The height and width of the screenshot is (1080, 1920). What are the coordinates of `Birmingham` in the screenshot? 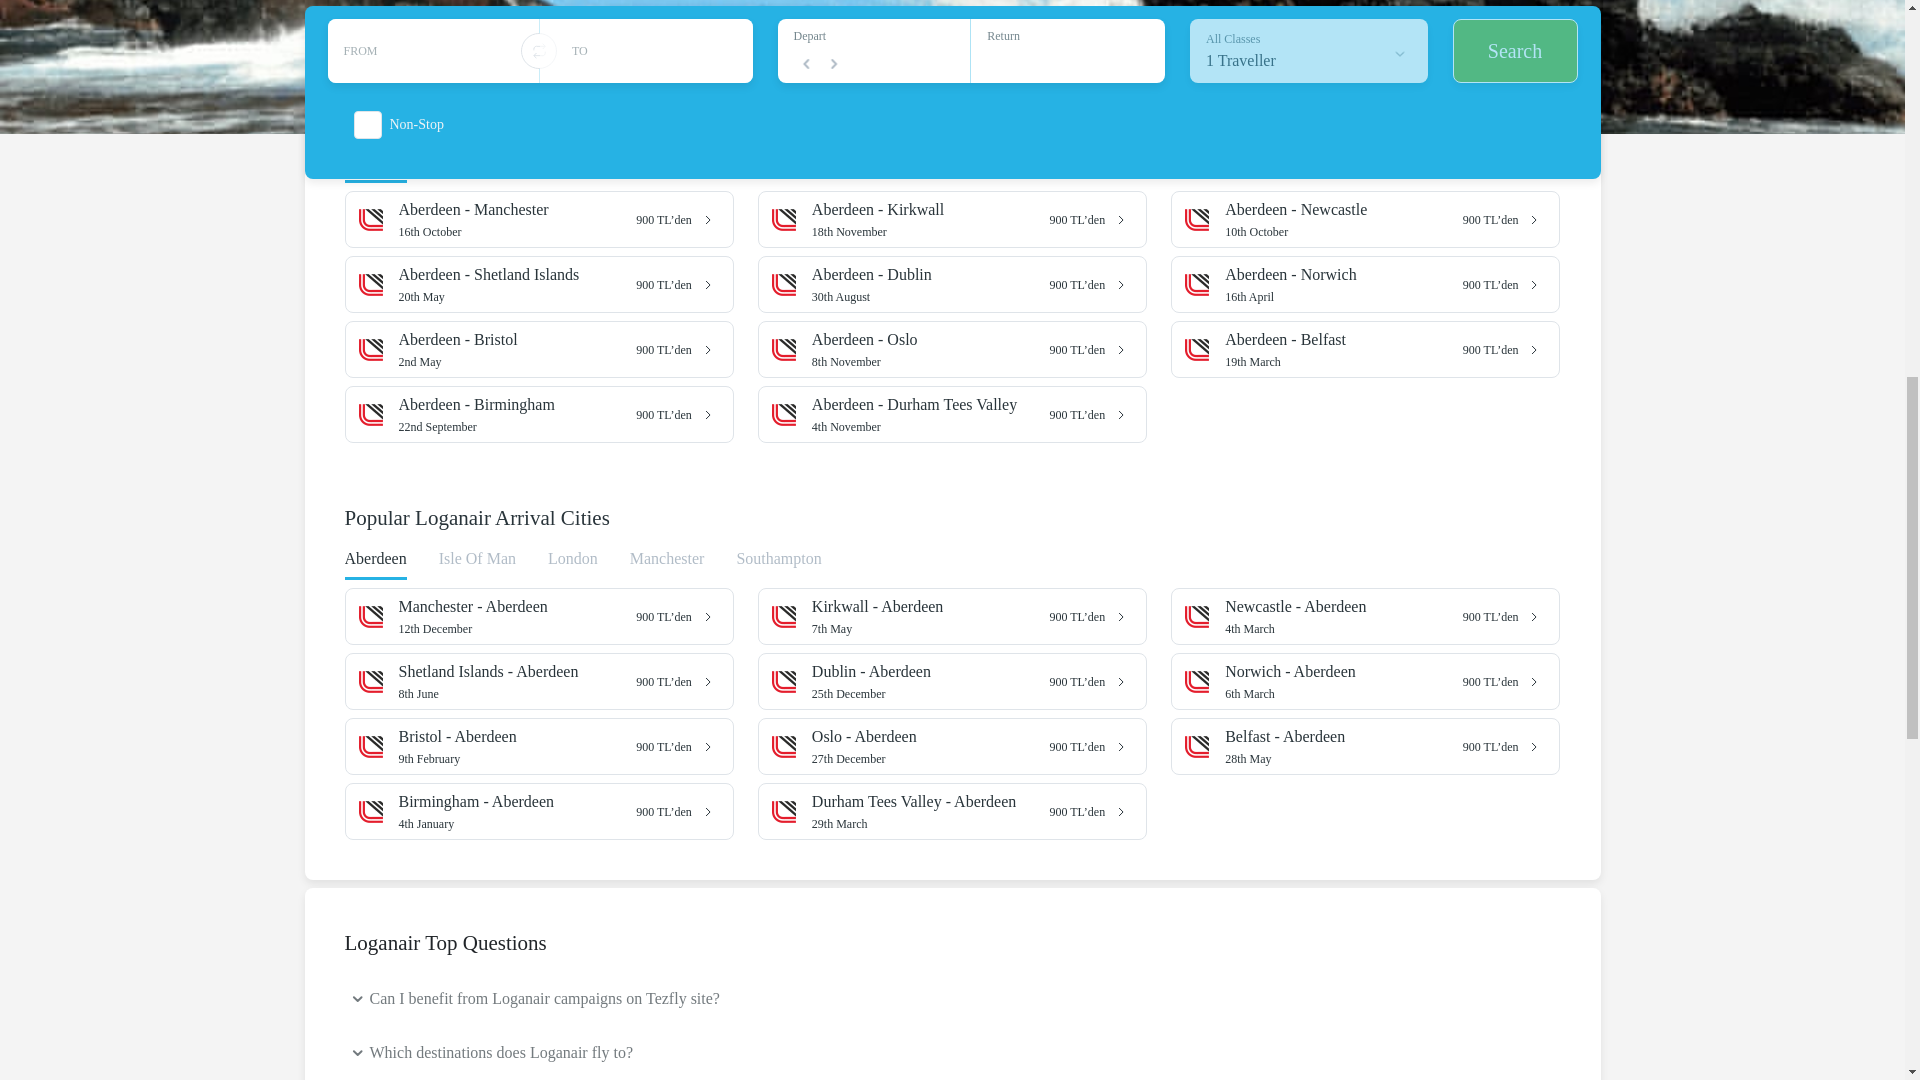 It's located at (510, 340).